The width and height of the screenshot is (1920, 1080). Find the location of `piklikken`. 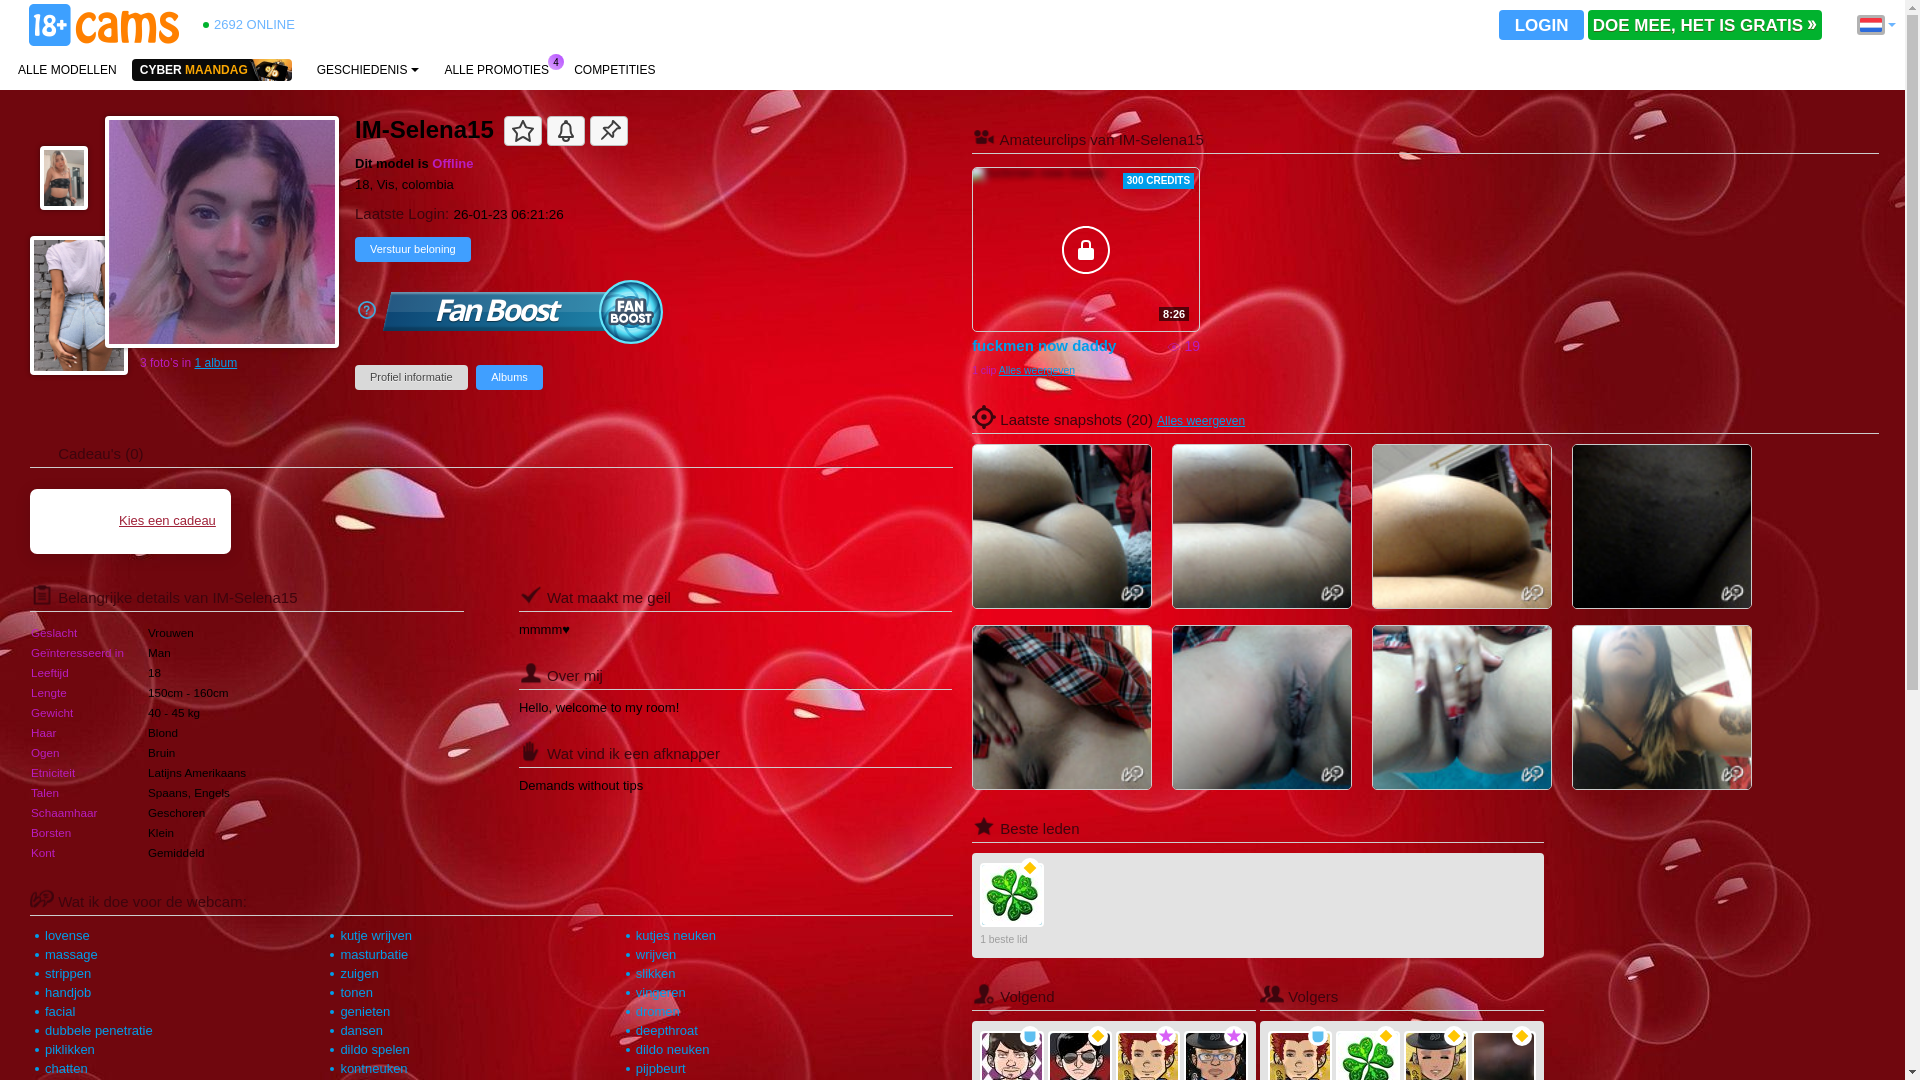

piklikken is located at coordinates (70, 1050).